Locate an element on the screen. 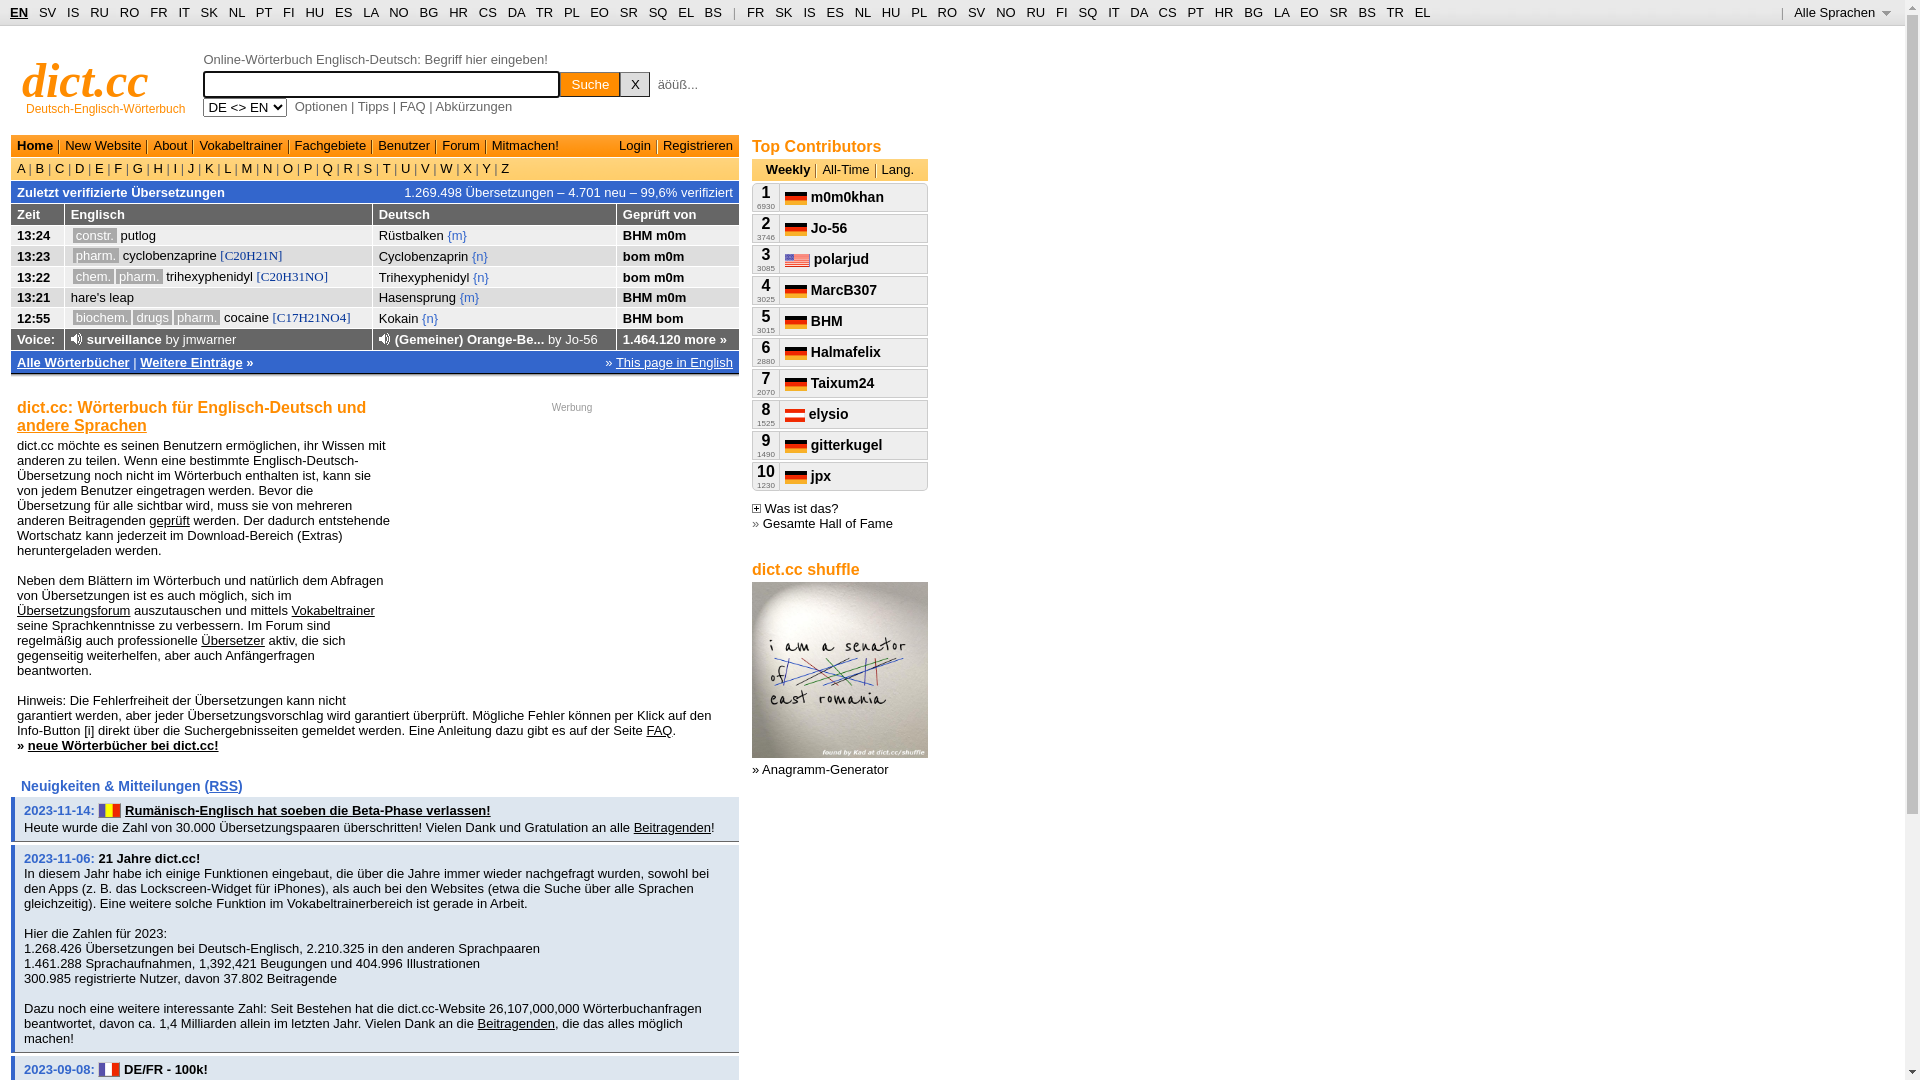 Image resolution: width=1920 pixels, height=1080 pixels. CS is located at coordinates (488, 12).